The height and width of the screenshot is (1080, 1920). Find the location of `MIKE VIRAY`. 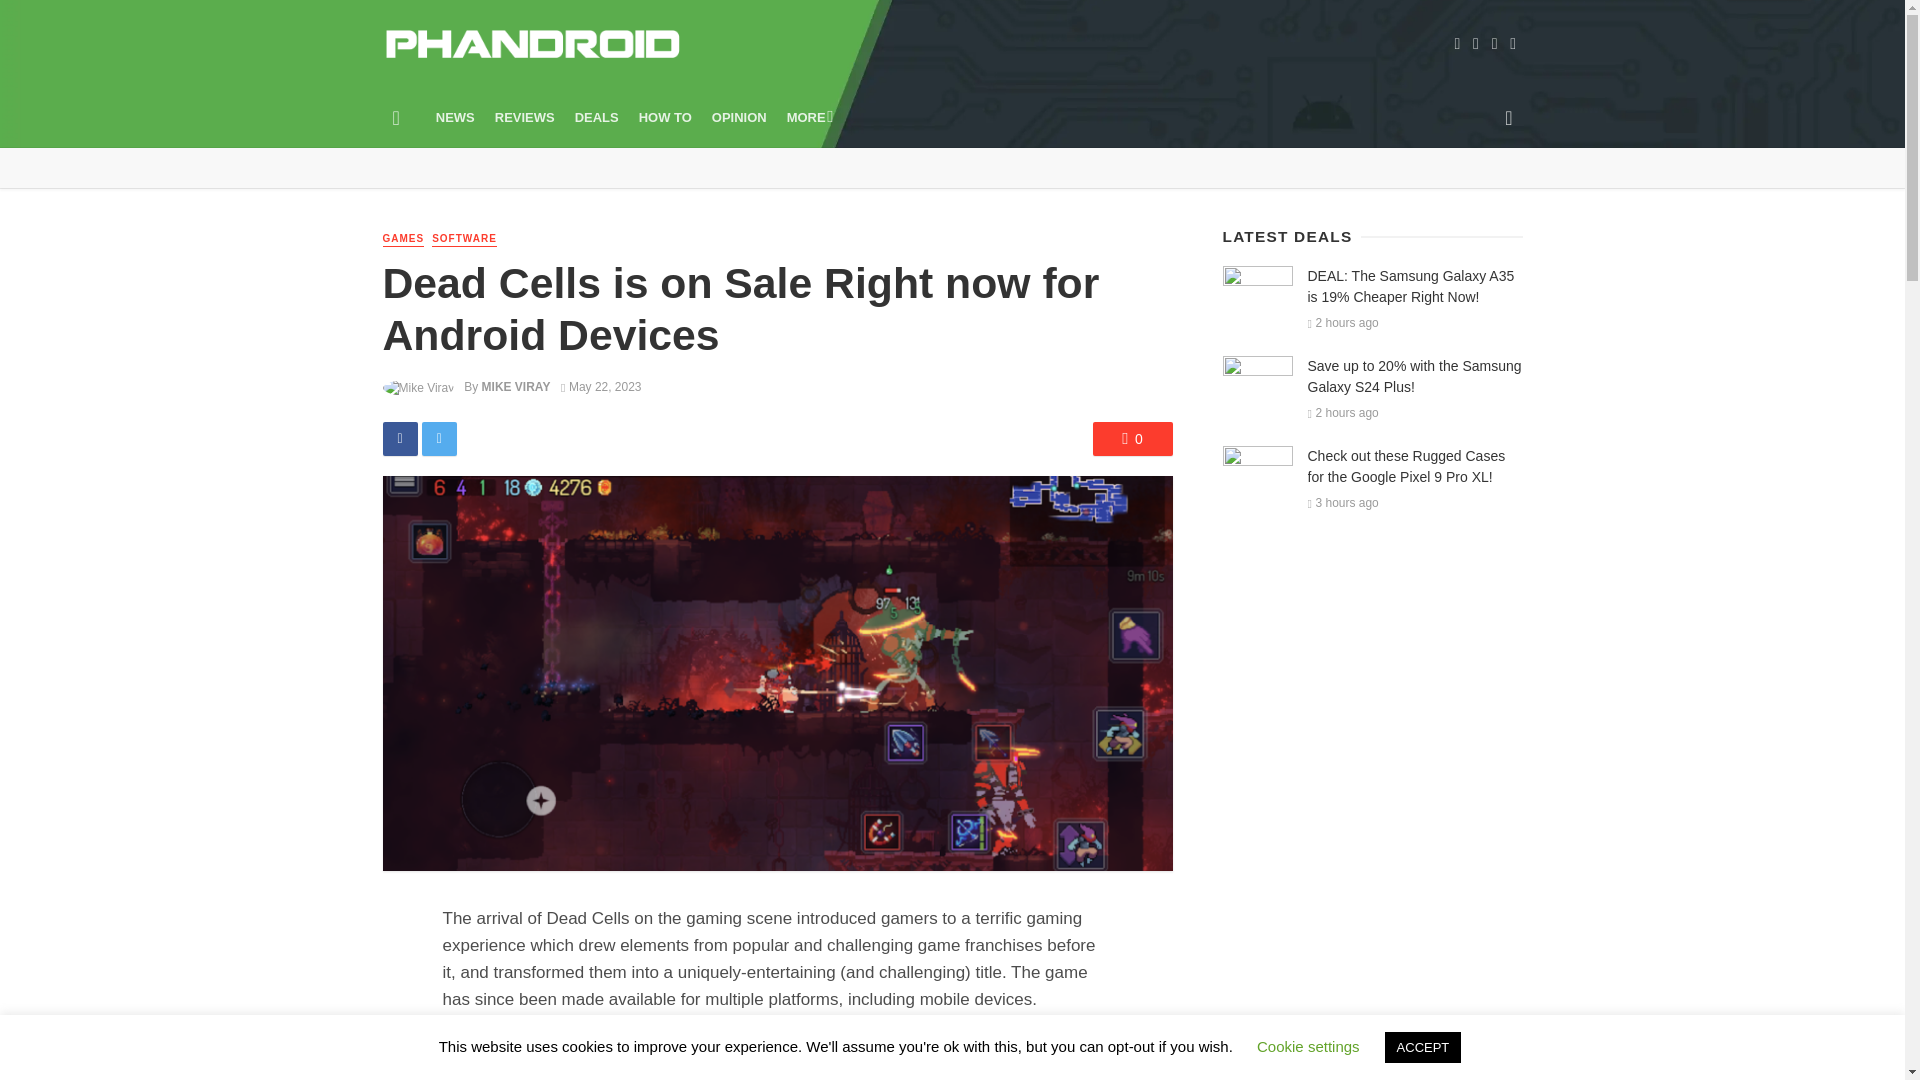

MIKE VIRAY is located at coordinates (516, 387).